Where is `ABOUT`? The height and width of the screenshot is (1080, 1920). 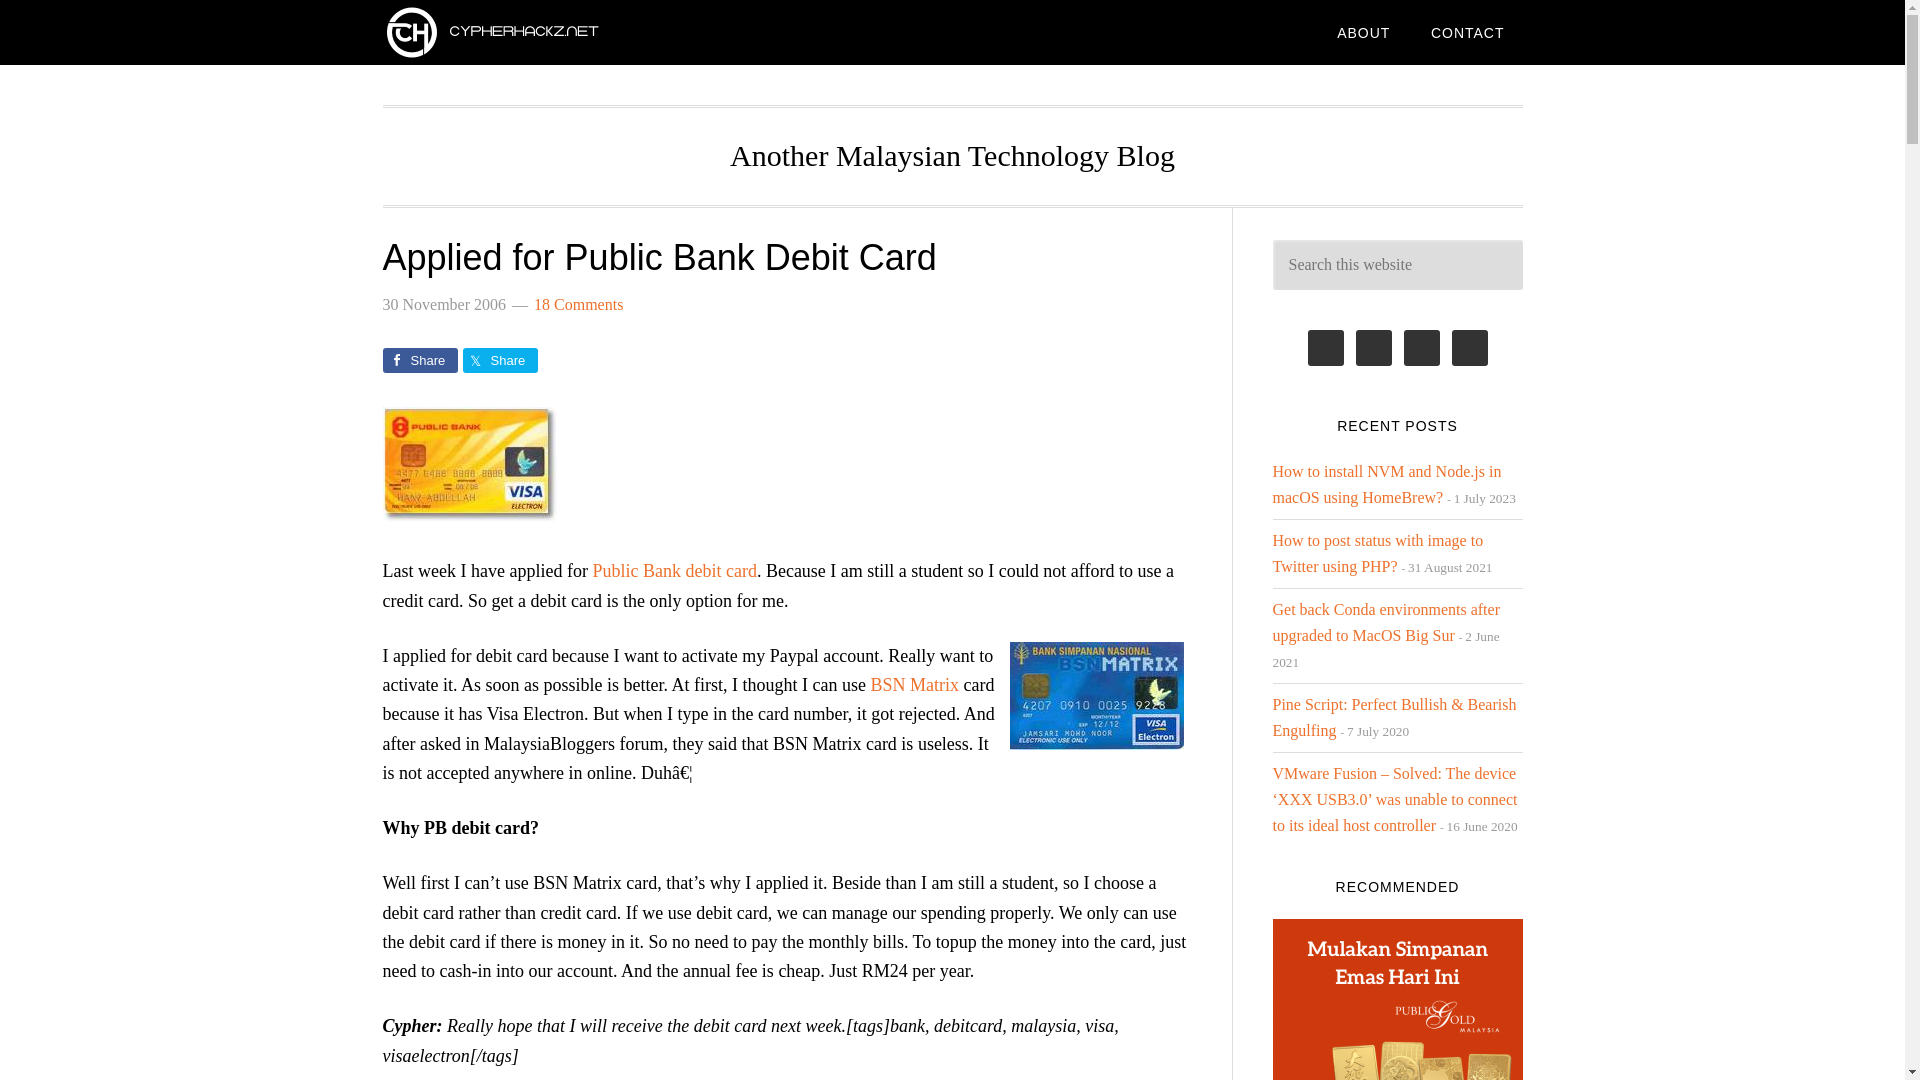
ABOUT is located at coordinates (1363, 32).